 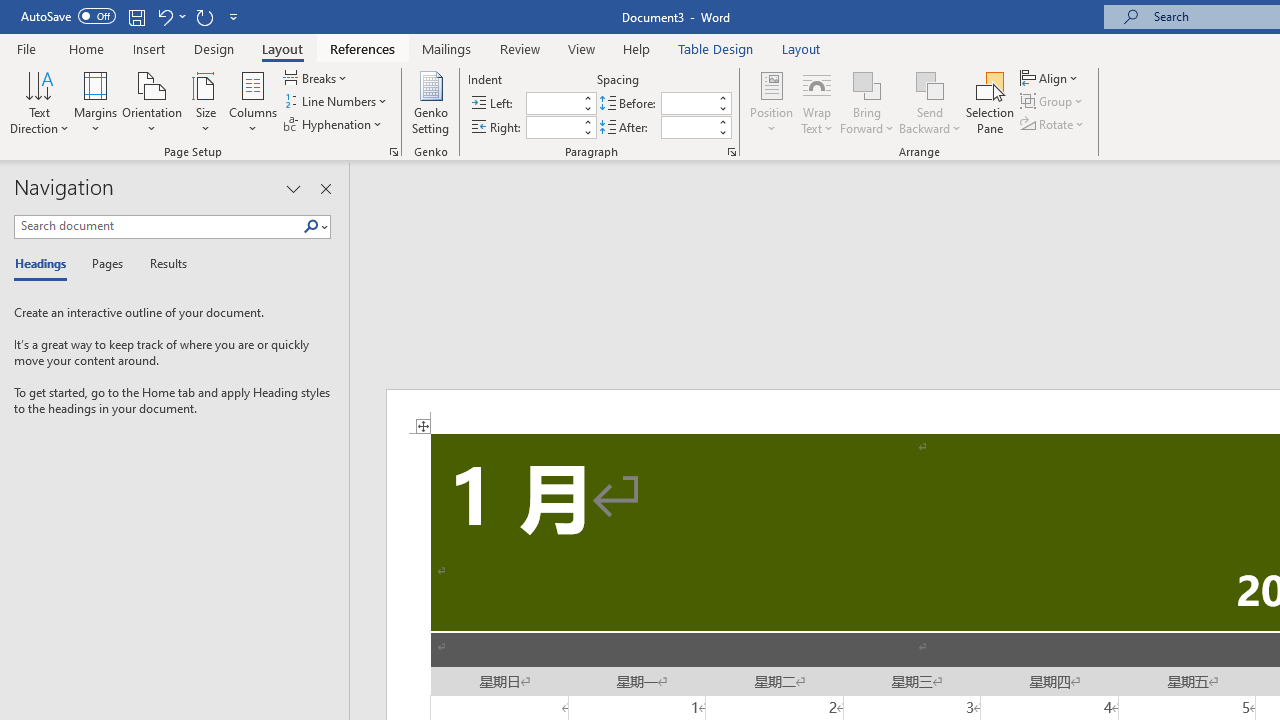 I want to click on Close pane, so click(x=325, y=188).